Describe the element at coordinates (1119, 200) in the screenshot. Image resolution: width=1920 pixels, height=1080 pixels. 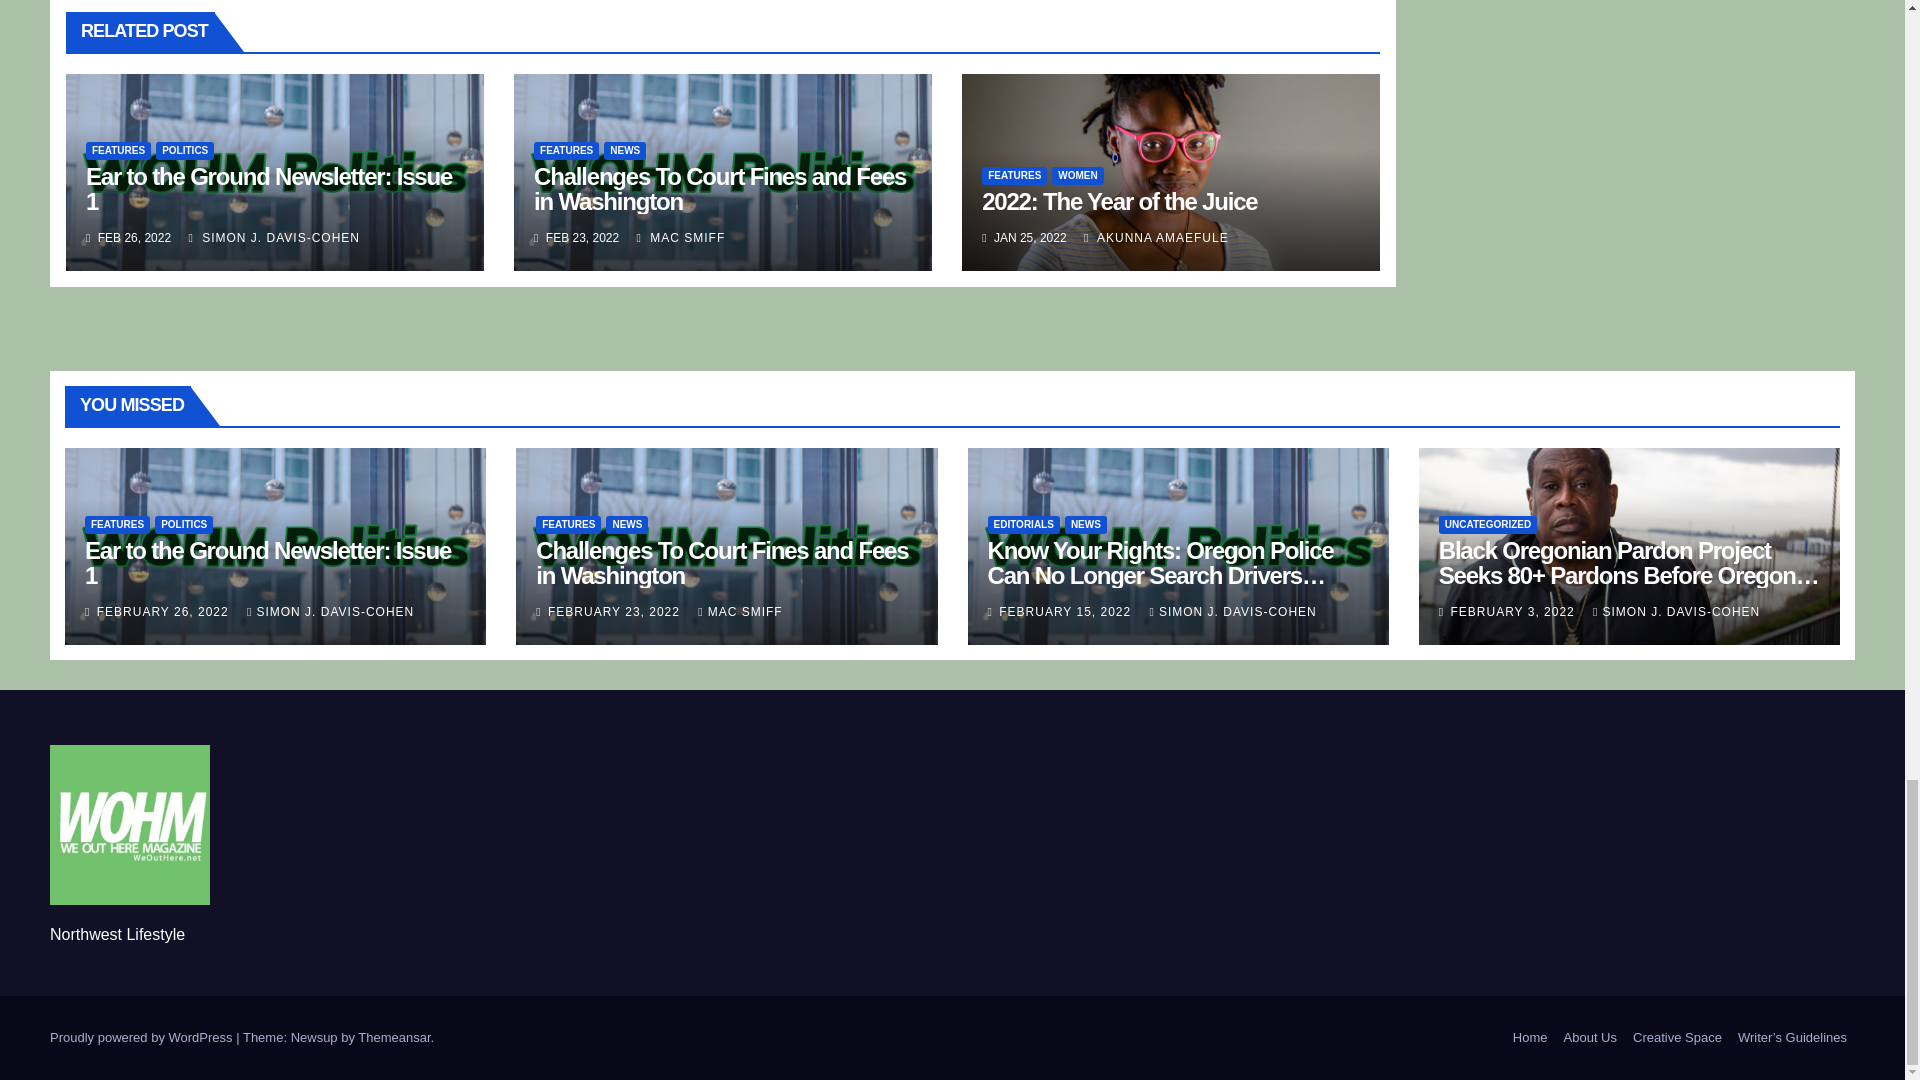
I see `Permalink to: 2022: The Year of the Juice` at that location.